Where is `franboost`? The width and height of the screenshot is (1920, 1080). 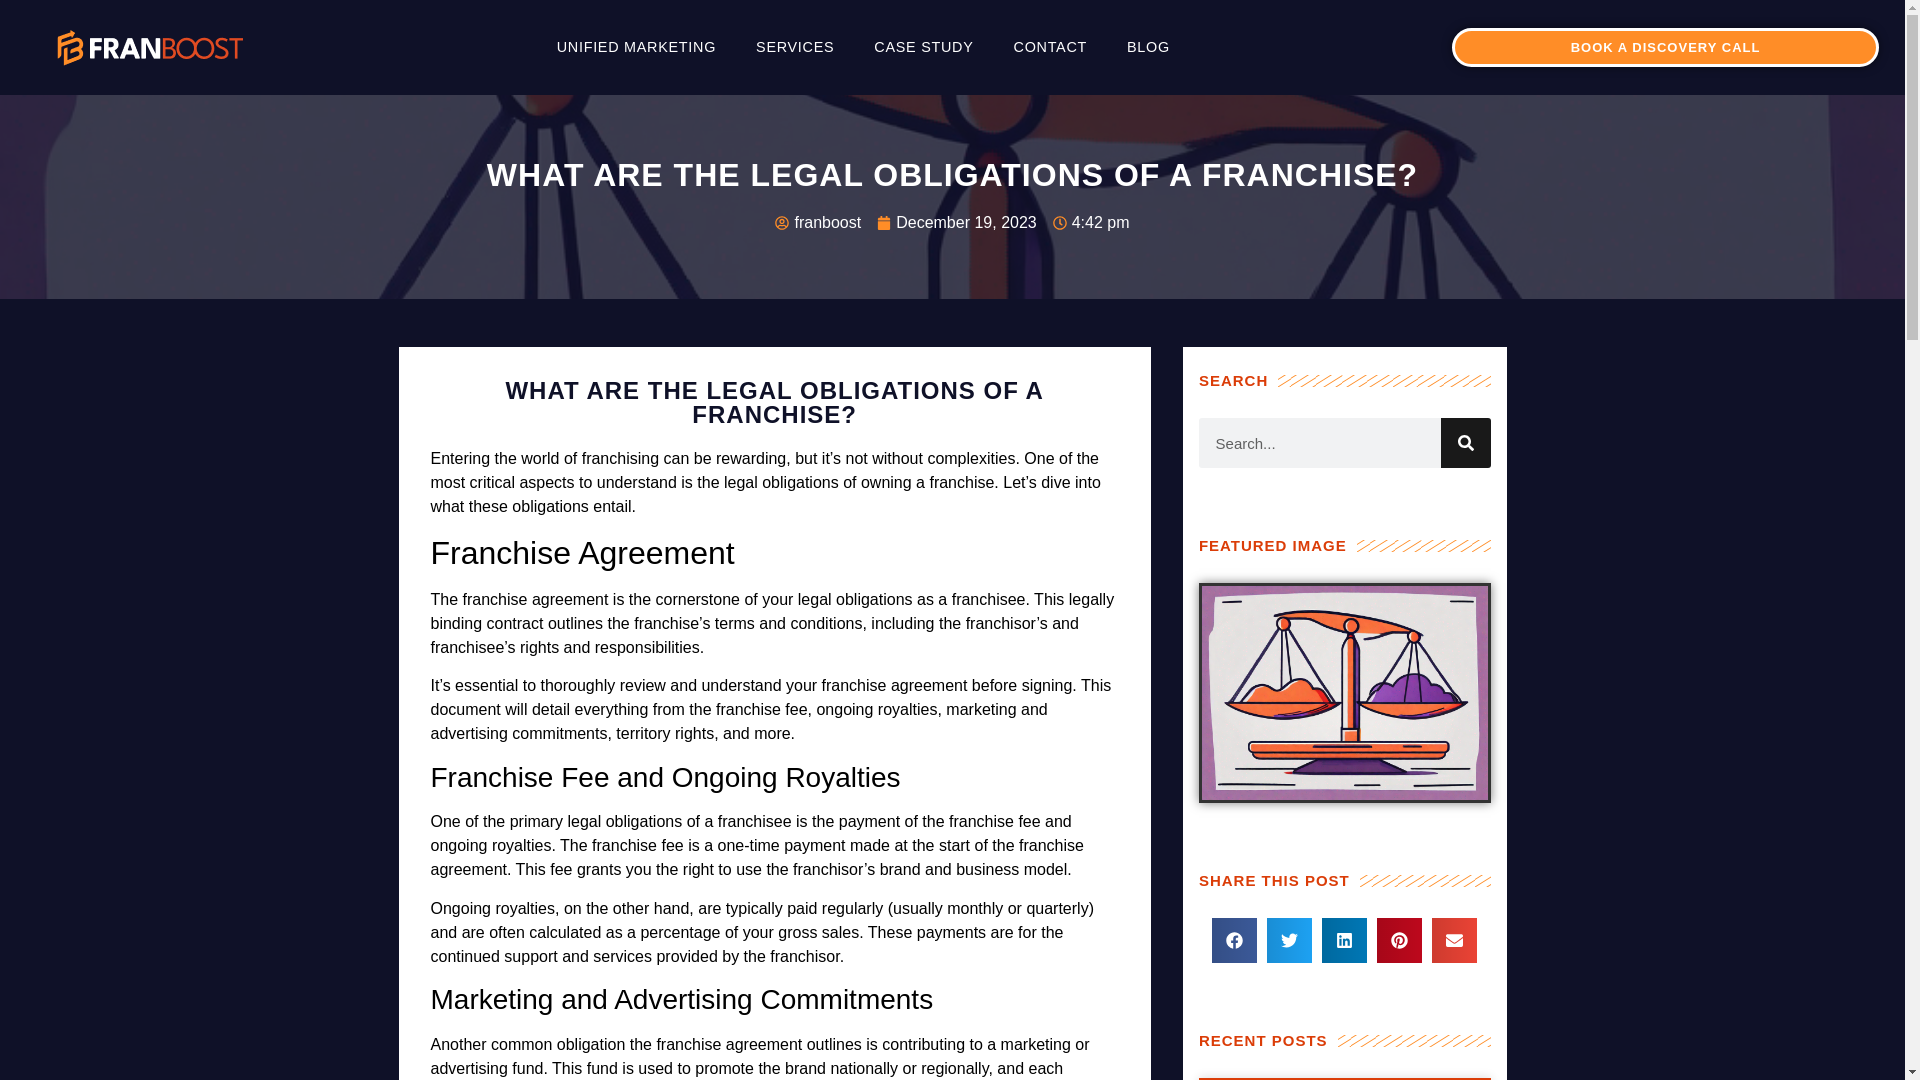 franboost is located at coordinates (818, 222).